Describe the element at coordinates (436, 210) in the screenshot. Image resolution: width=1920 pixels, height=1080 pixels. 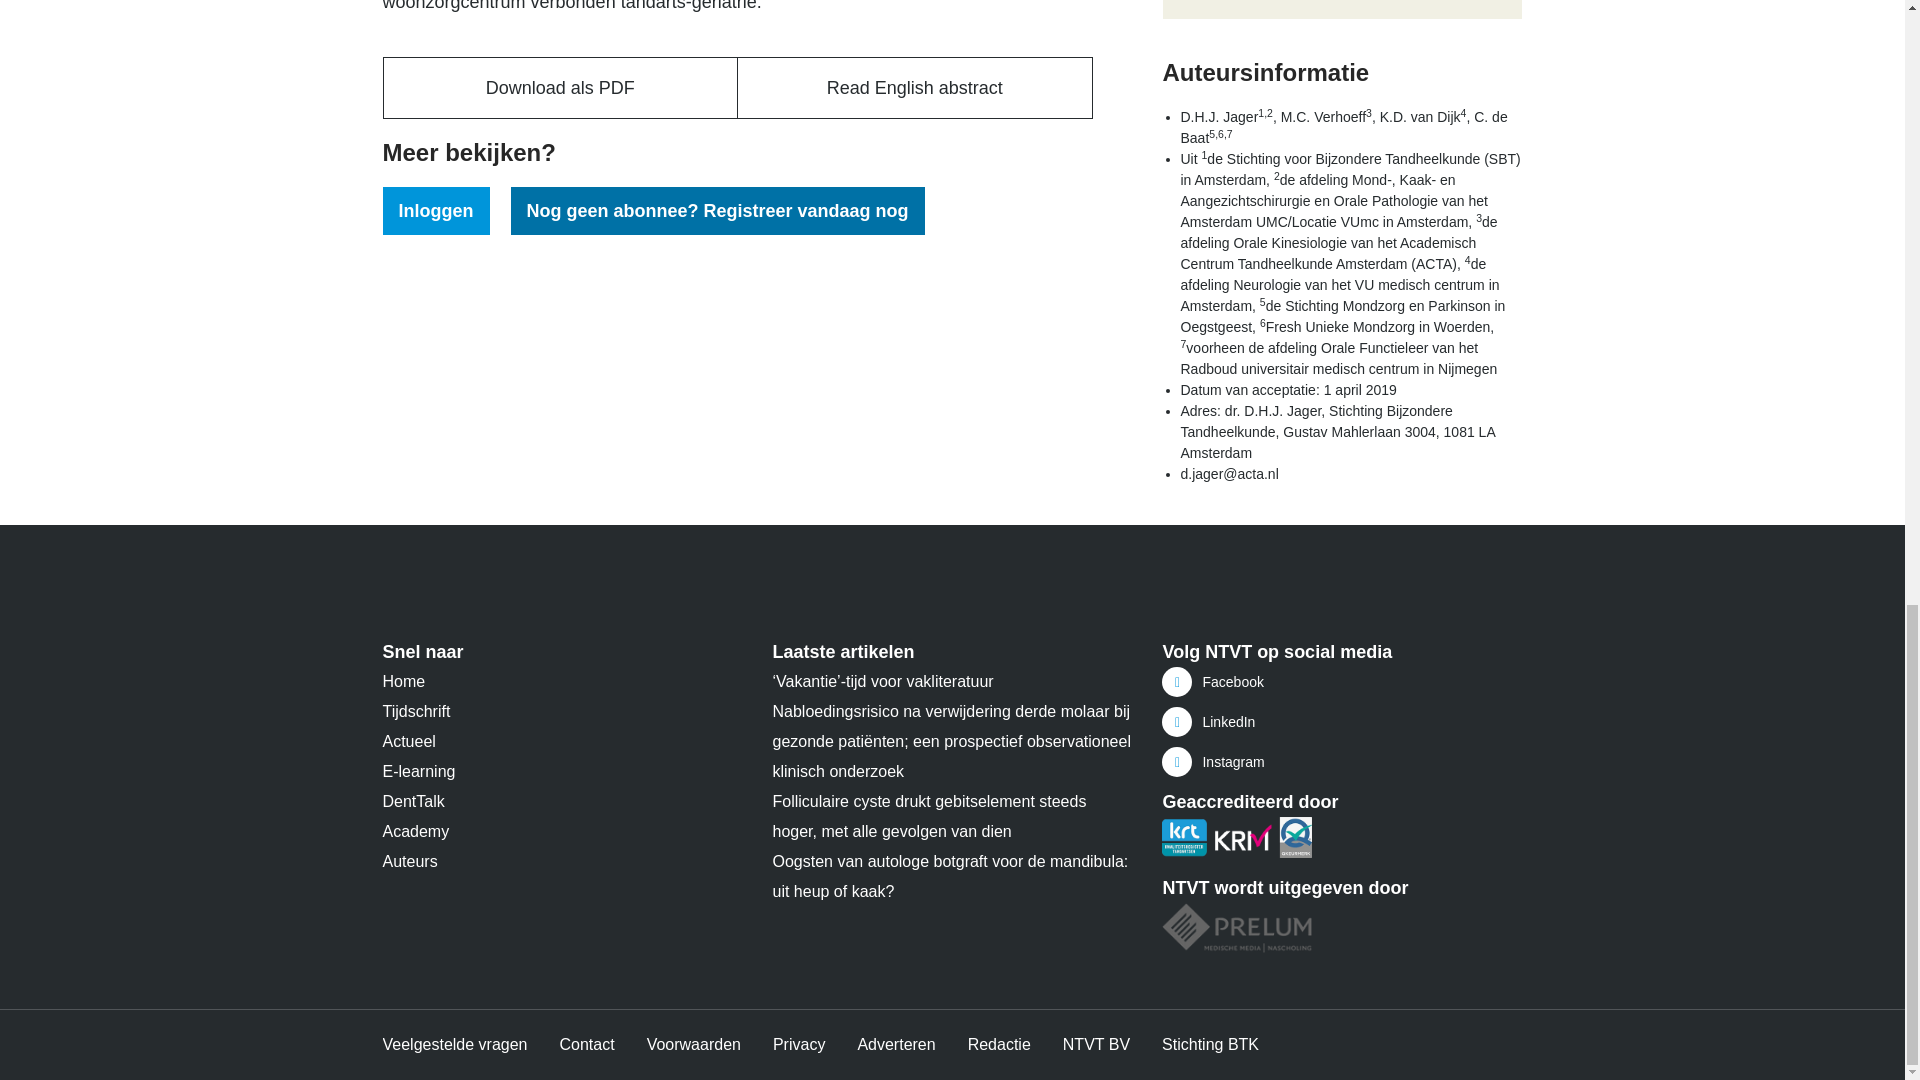
I see `Inloggen` at that location.